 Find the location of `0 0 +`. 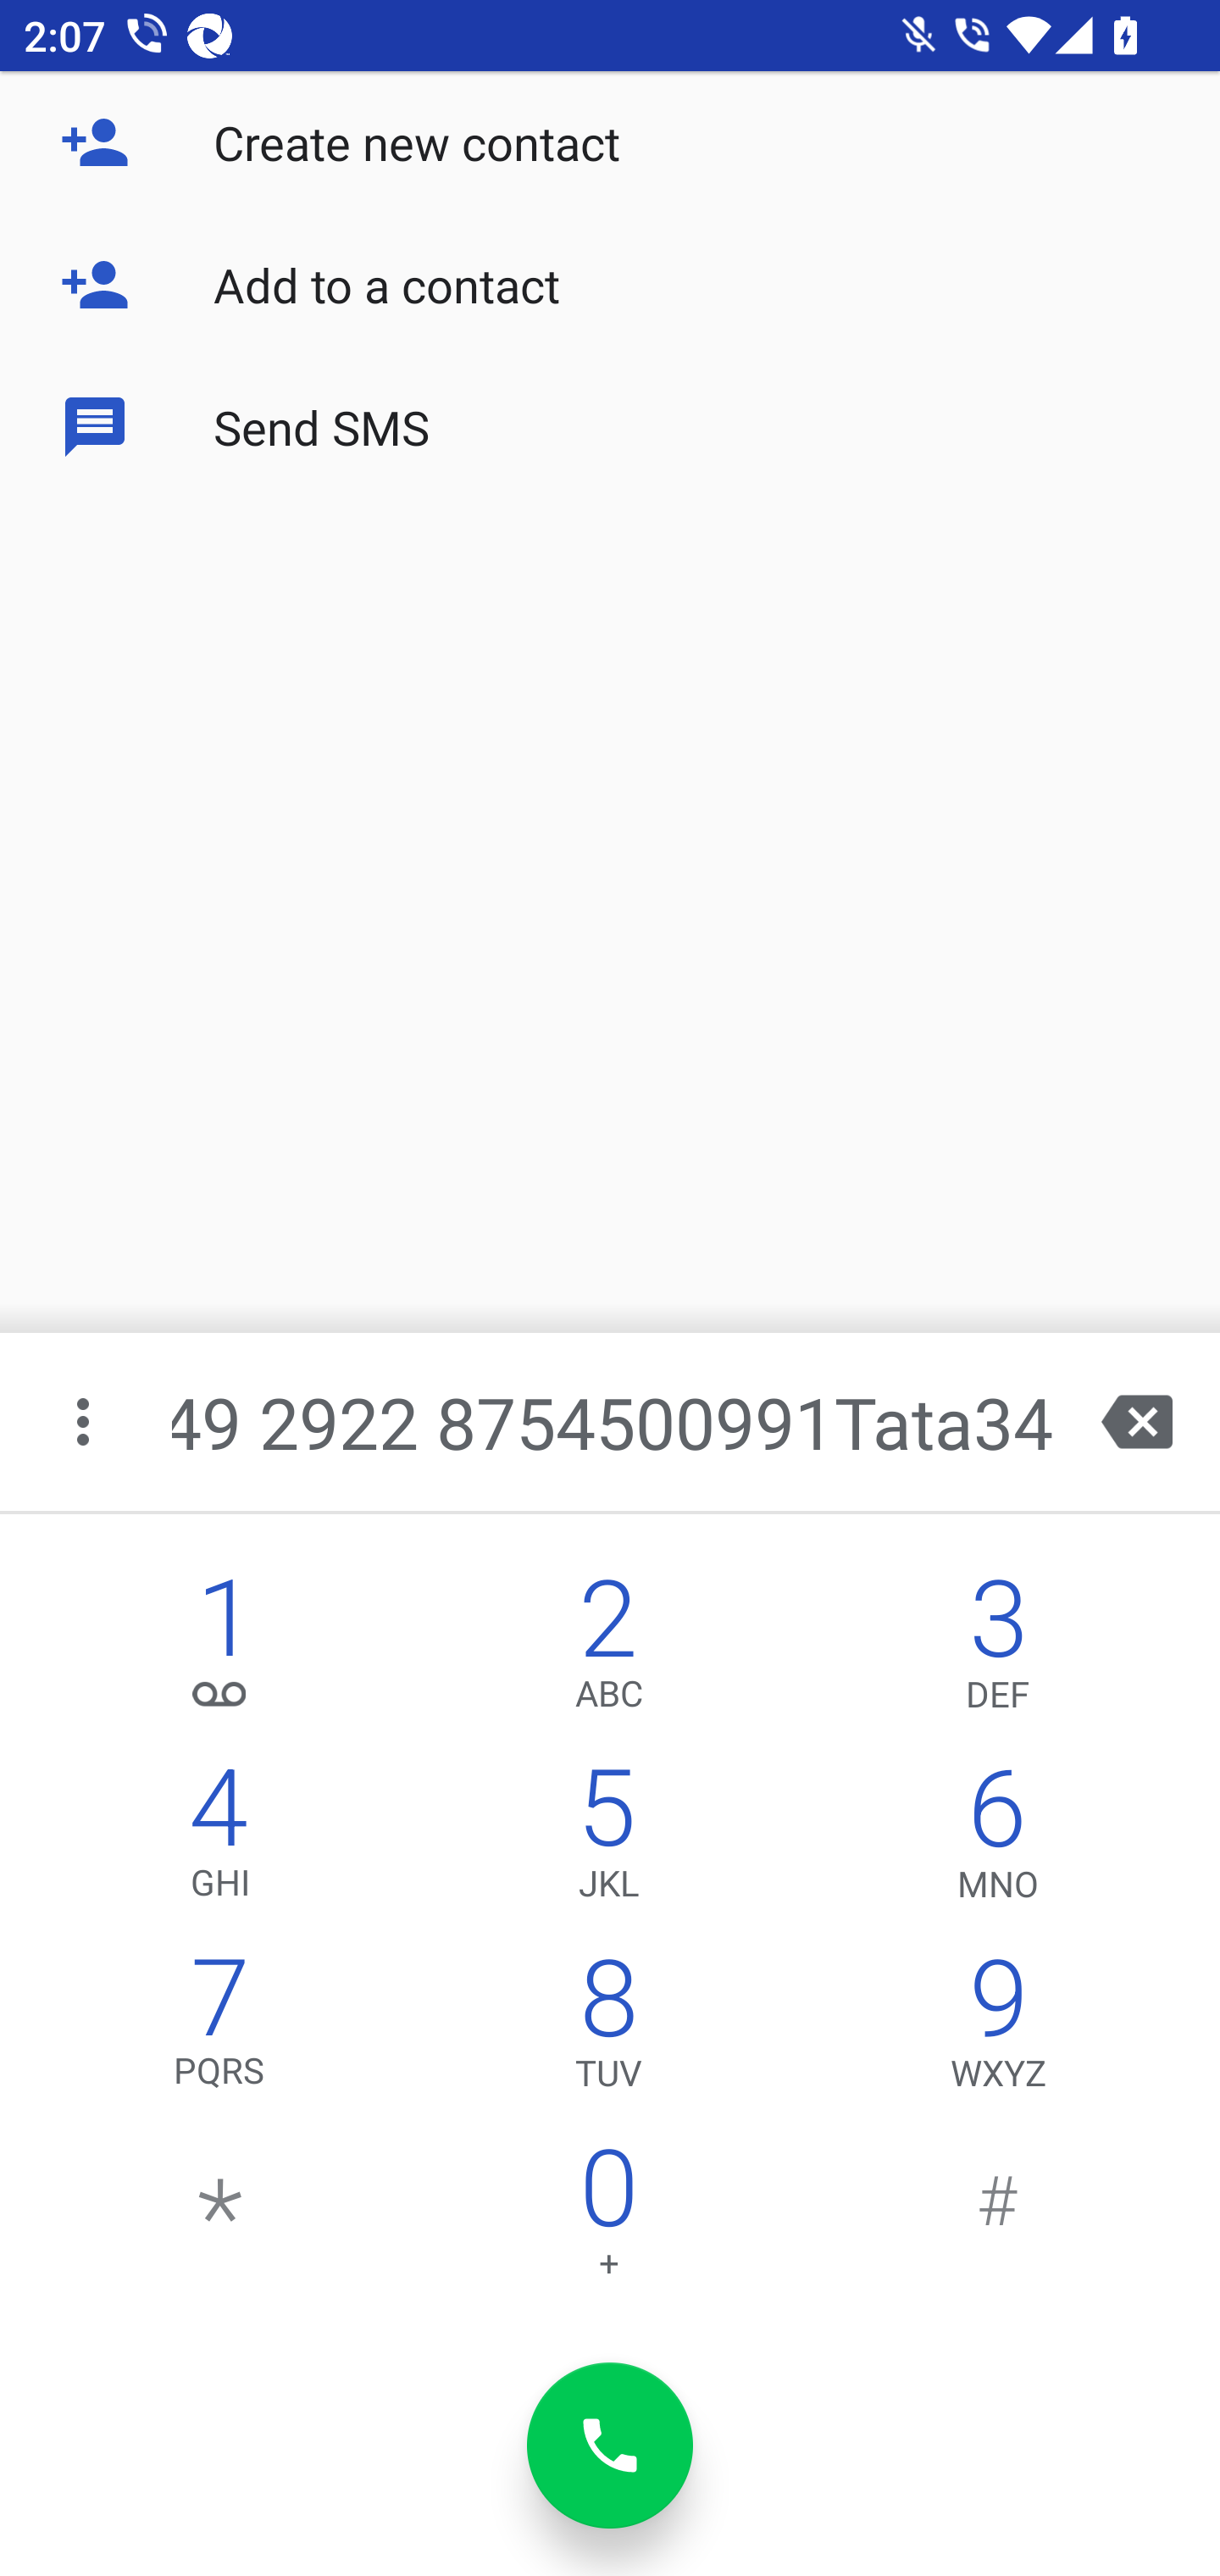

0 0 + is located at coordinates (608, 2220).